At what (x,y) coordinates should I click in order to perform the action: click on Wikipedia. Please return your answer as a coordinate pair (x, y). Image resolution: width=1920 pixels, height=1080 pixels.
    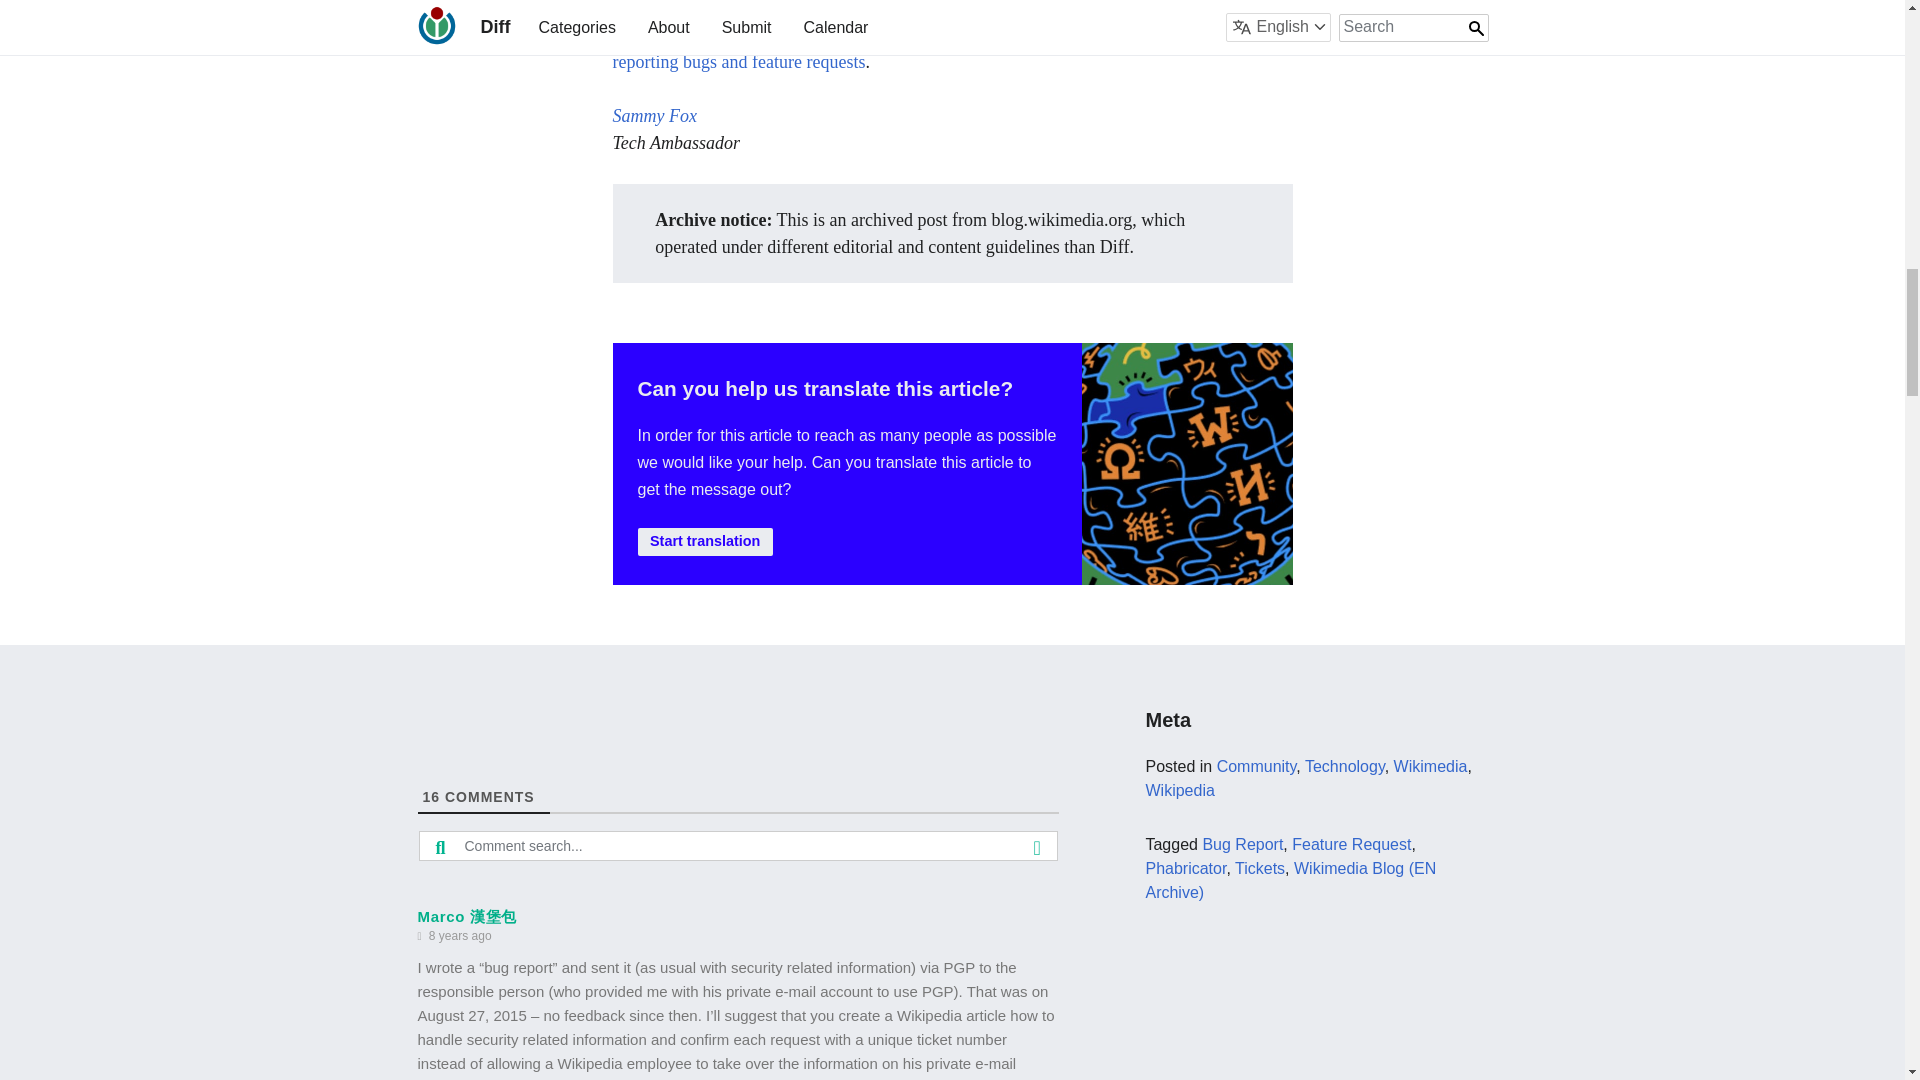
    Looking at the image, I should click on (1178, 790).